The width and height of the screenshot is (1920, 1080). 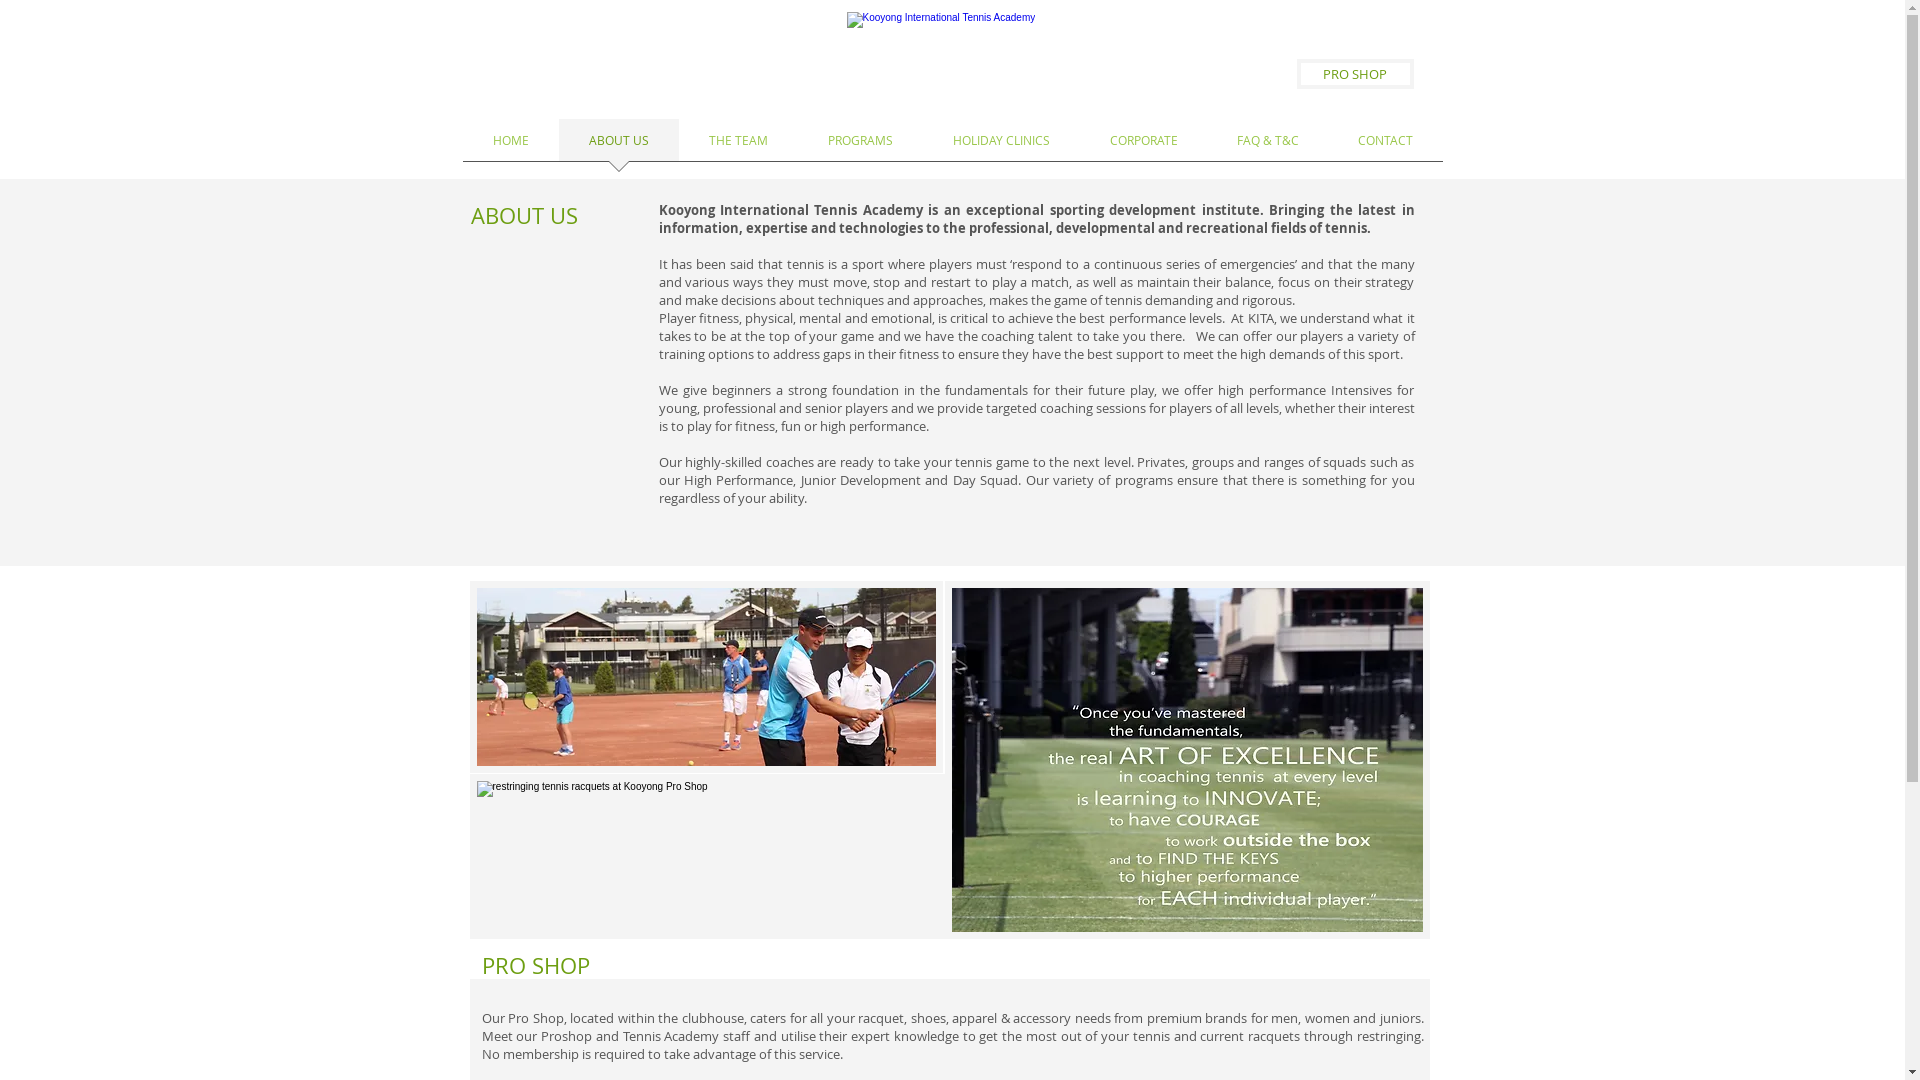 I want to click on The Art of Excellence in tennis coaching at Kooyong, so click(x=1186, y=760).